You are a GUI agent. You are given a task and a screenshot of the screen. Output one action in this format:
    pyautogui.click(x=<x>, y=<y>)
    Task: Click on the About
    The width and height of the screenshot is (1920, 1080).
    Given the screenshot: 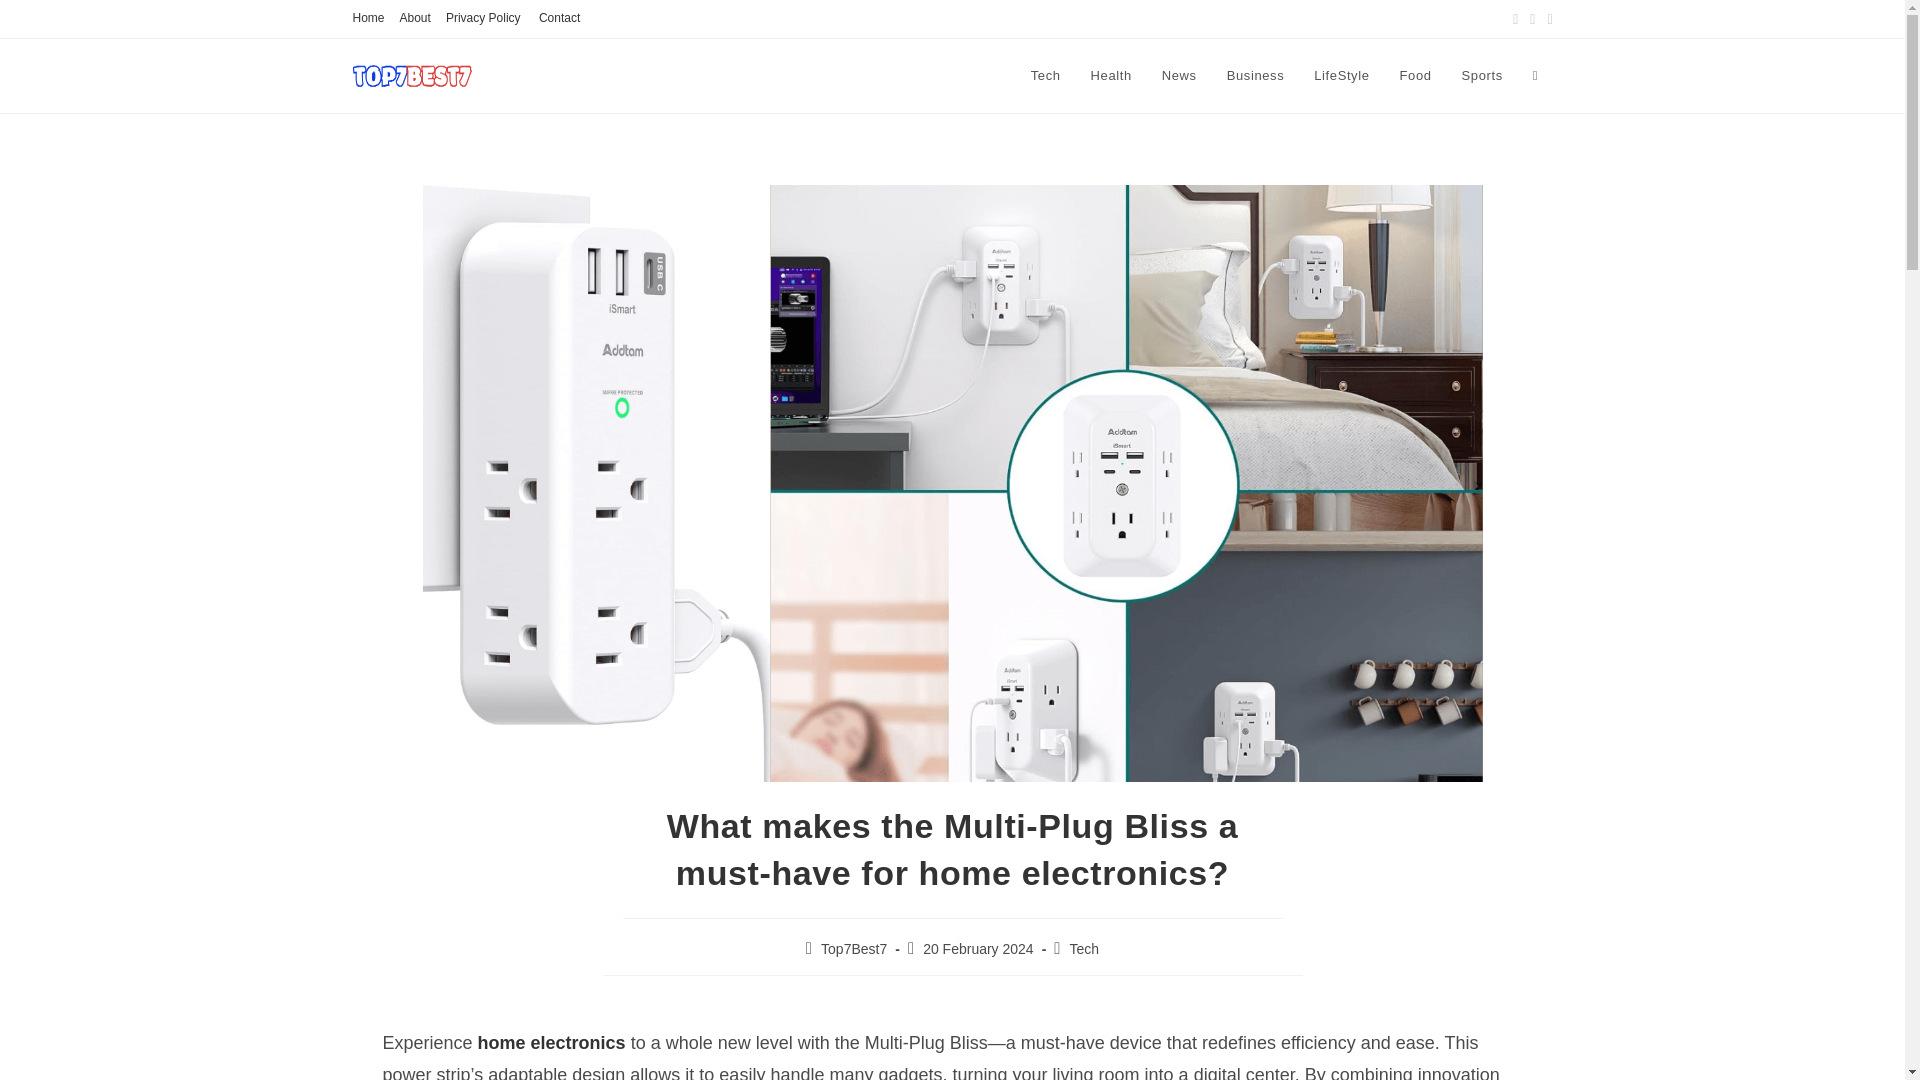 What is the action you would take?
    pyautogui.click(x=414, y=18)
    